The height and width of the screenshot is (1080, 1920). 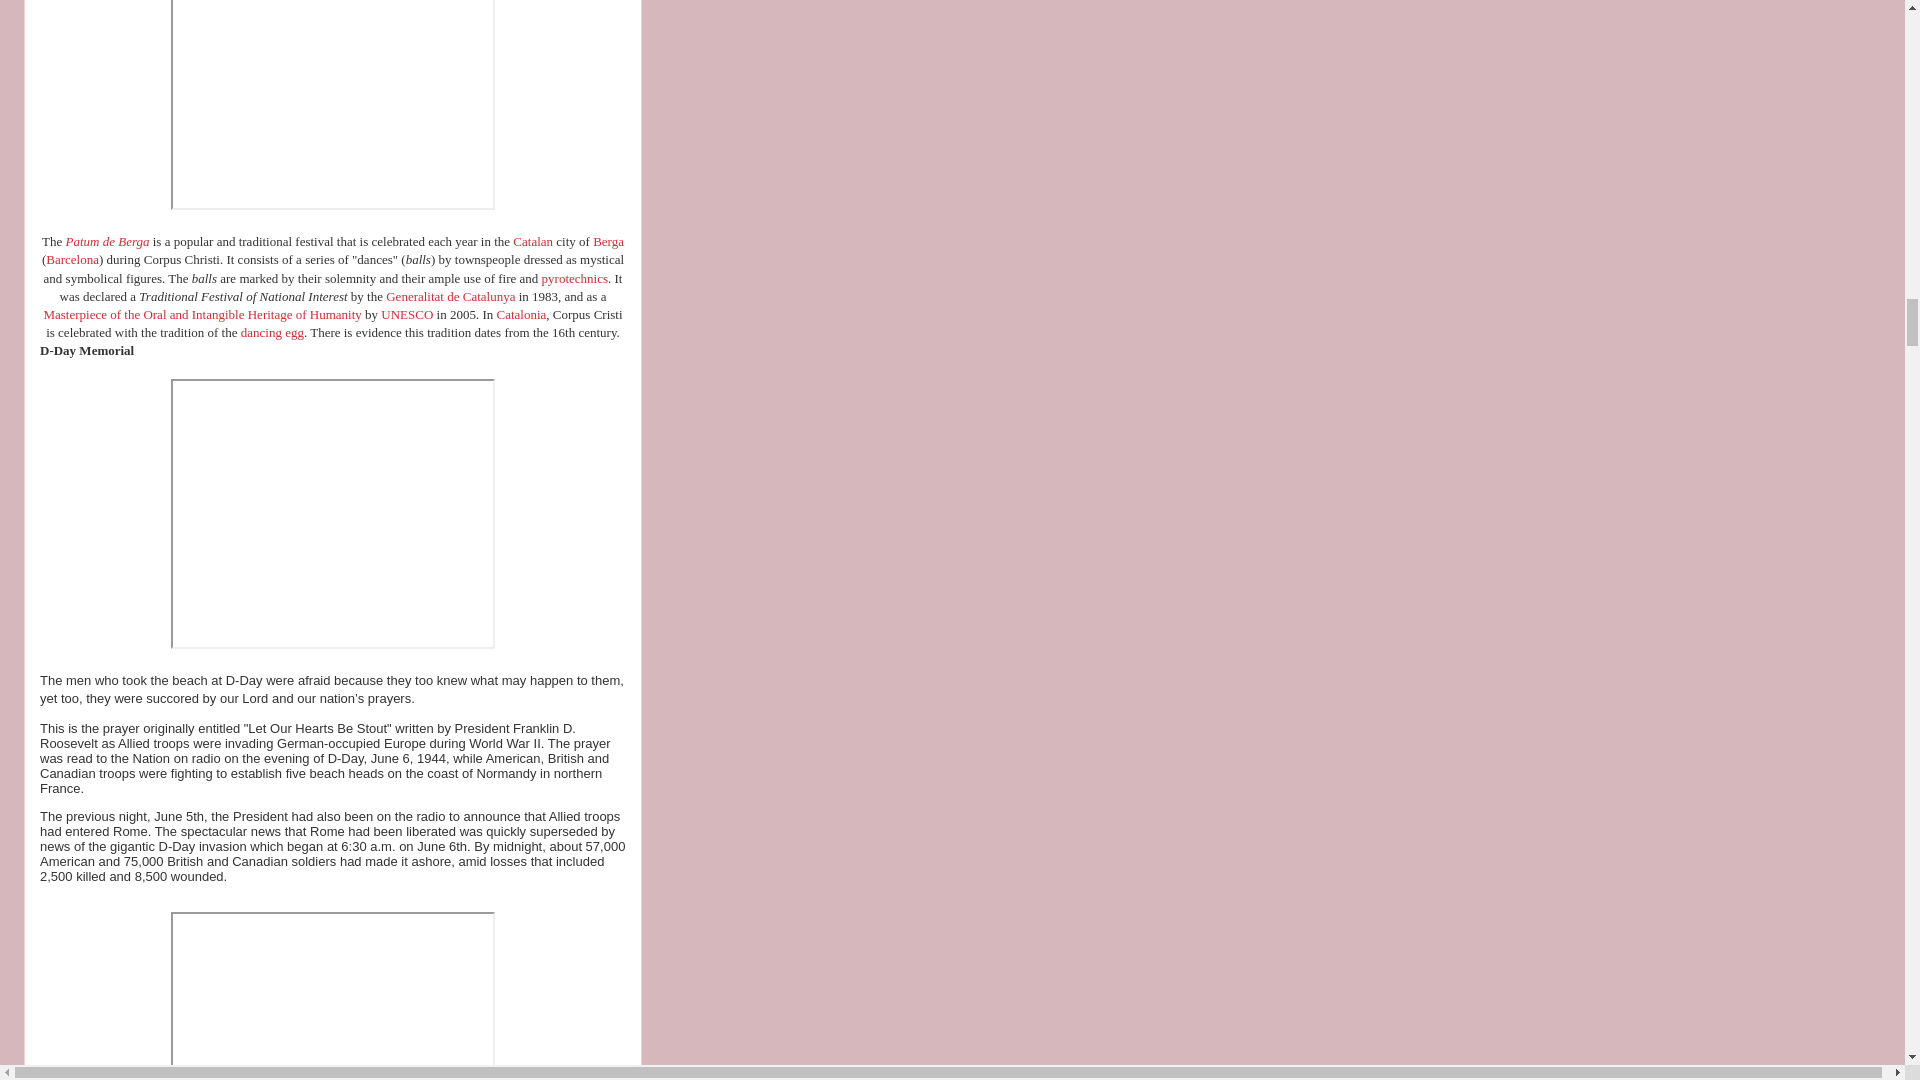 What do you see at coordinates (107, 242) in the screenshot?
I see `Patum de Berga` at bounding box center [107, 242].